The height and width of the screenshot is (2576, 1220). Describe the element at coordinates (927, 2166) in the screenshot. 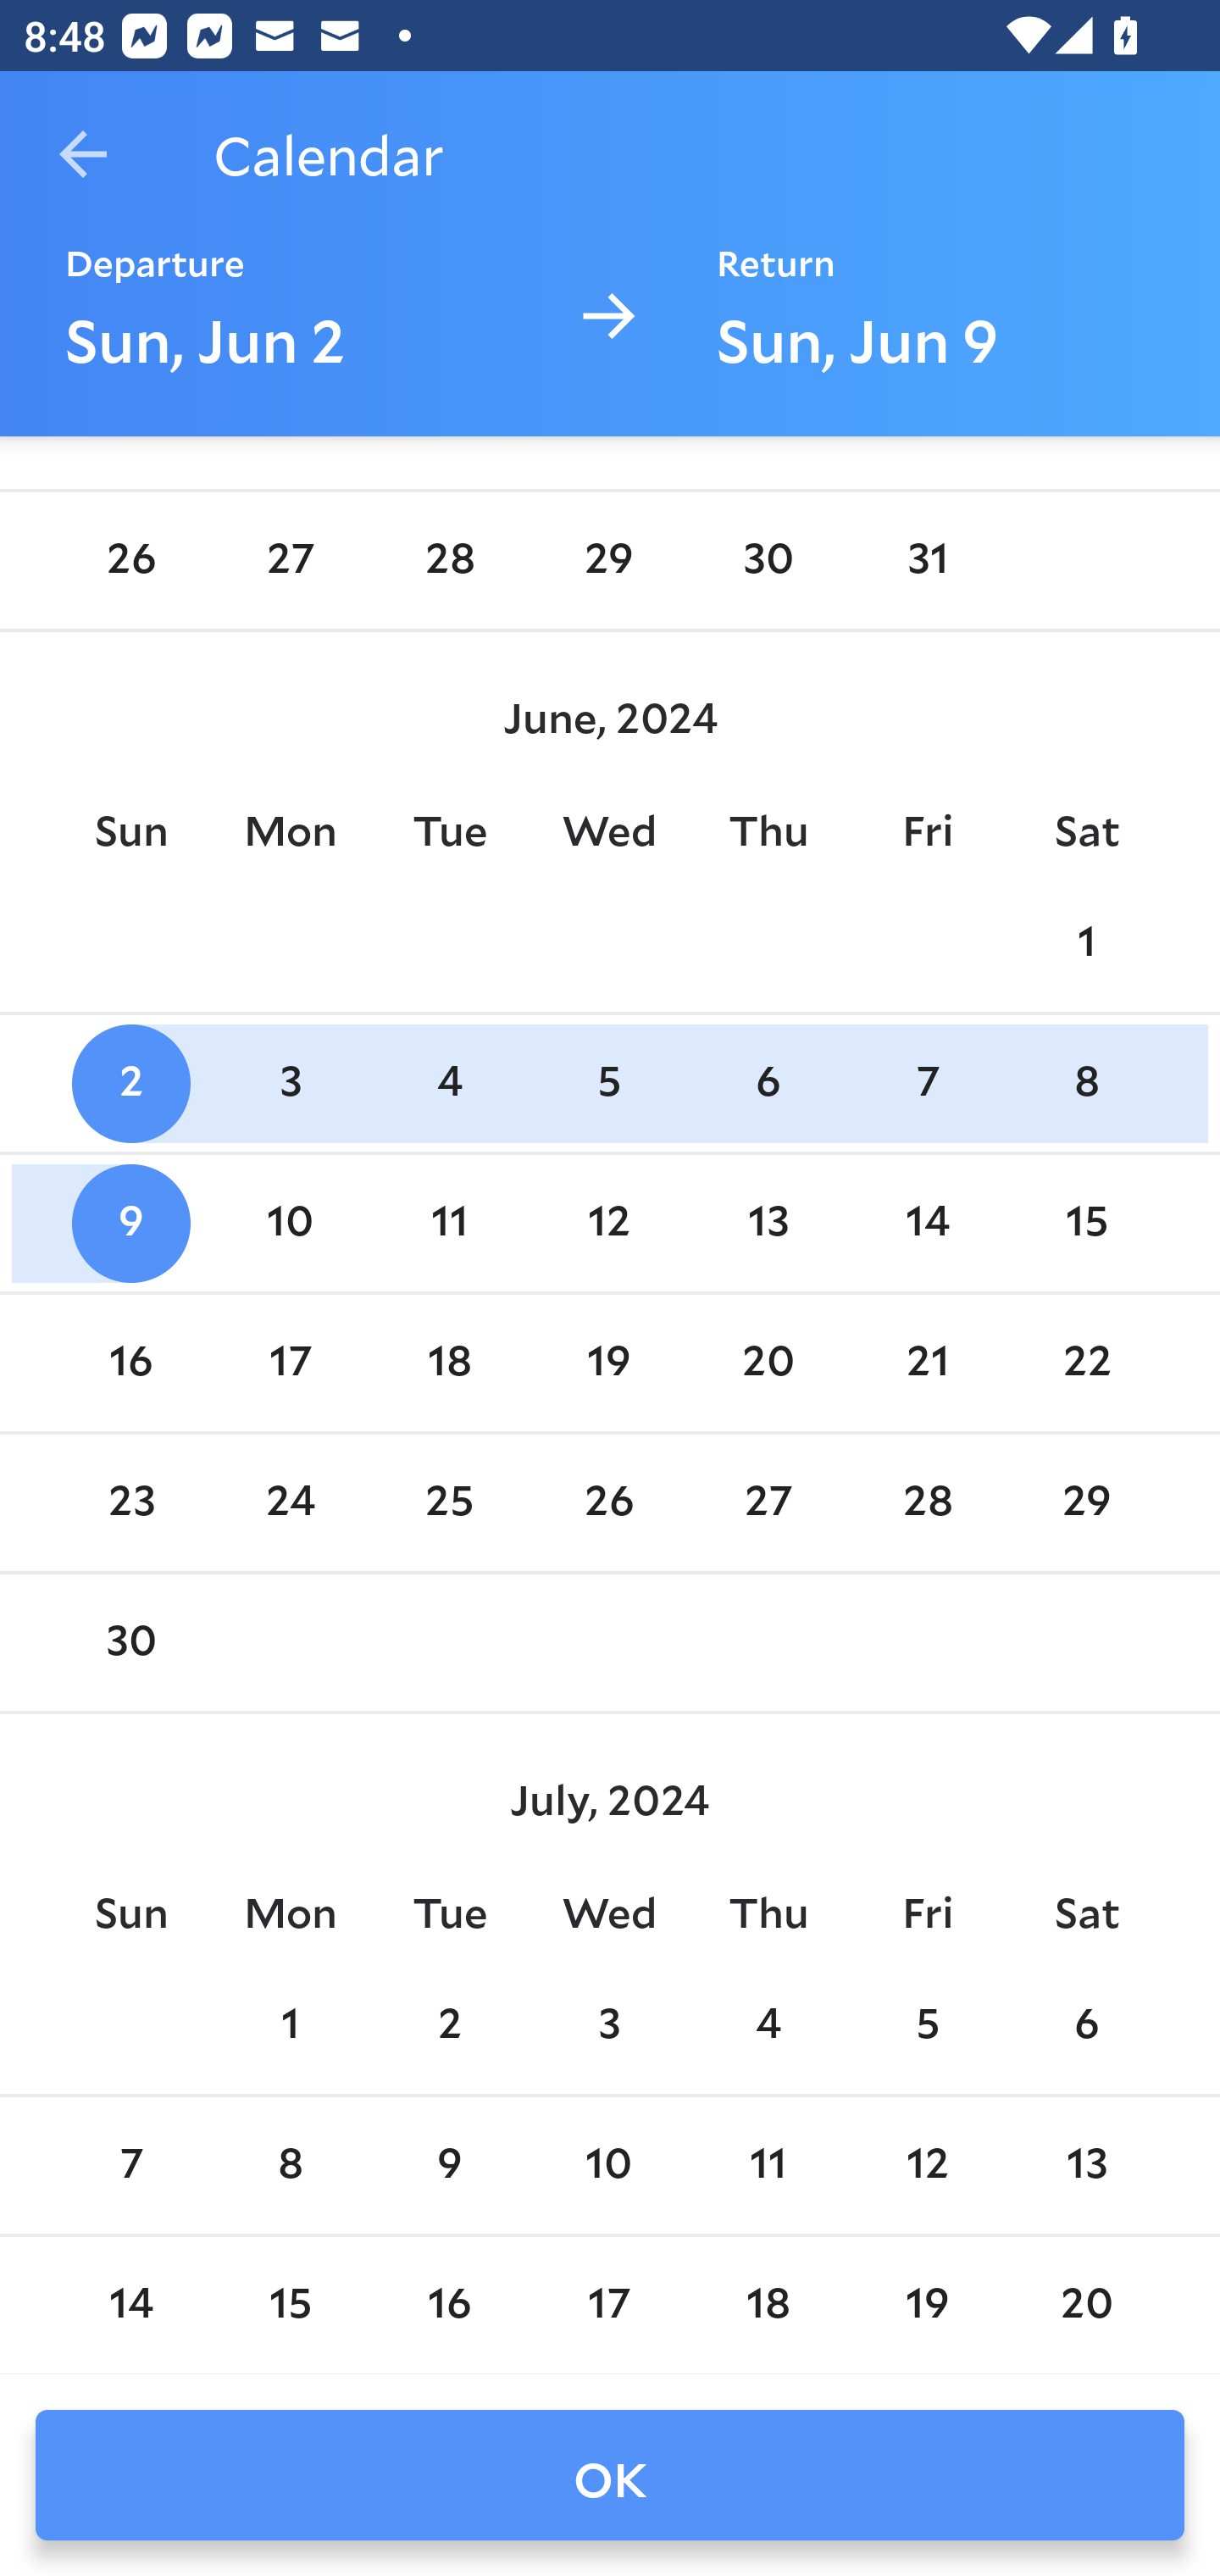

I see `12` at that location.